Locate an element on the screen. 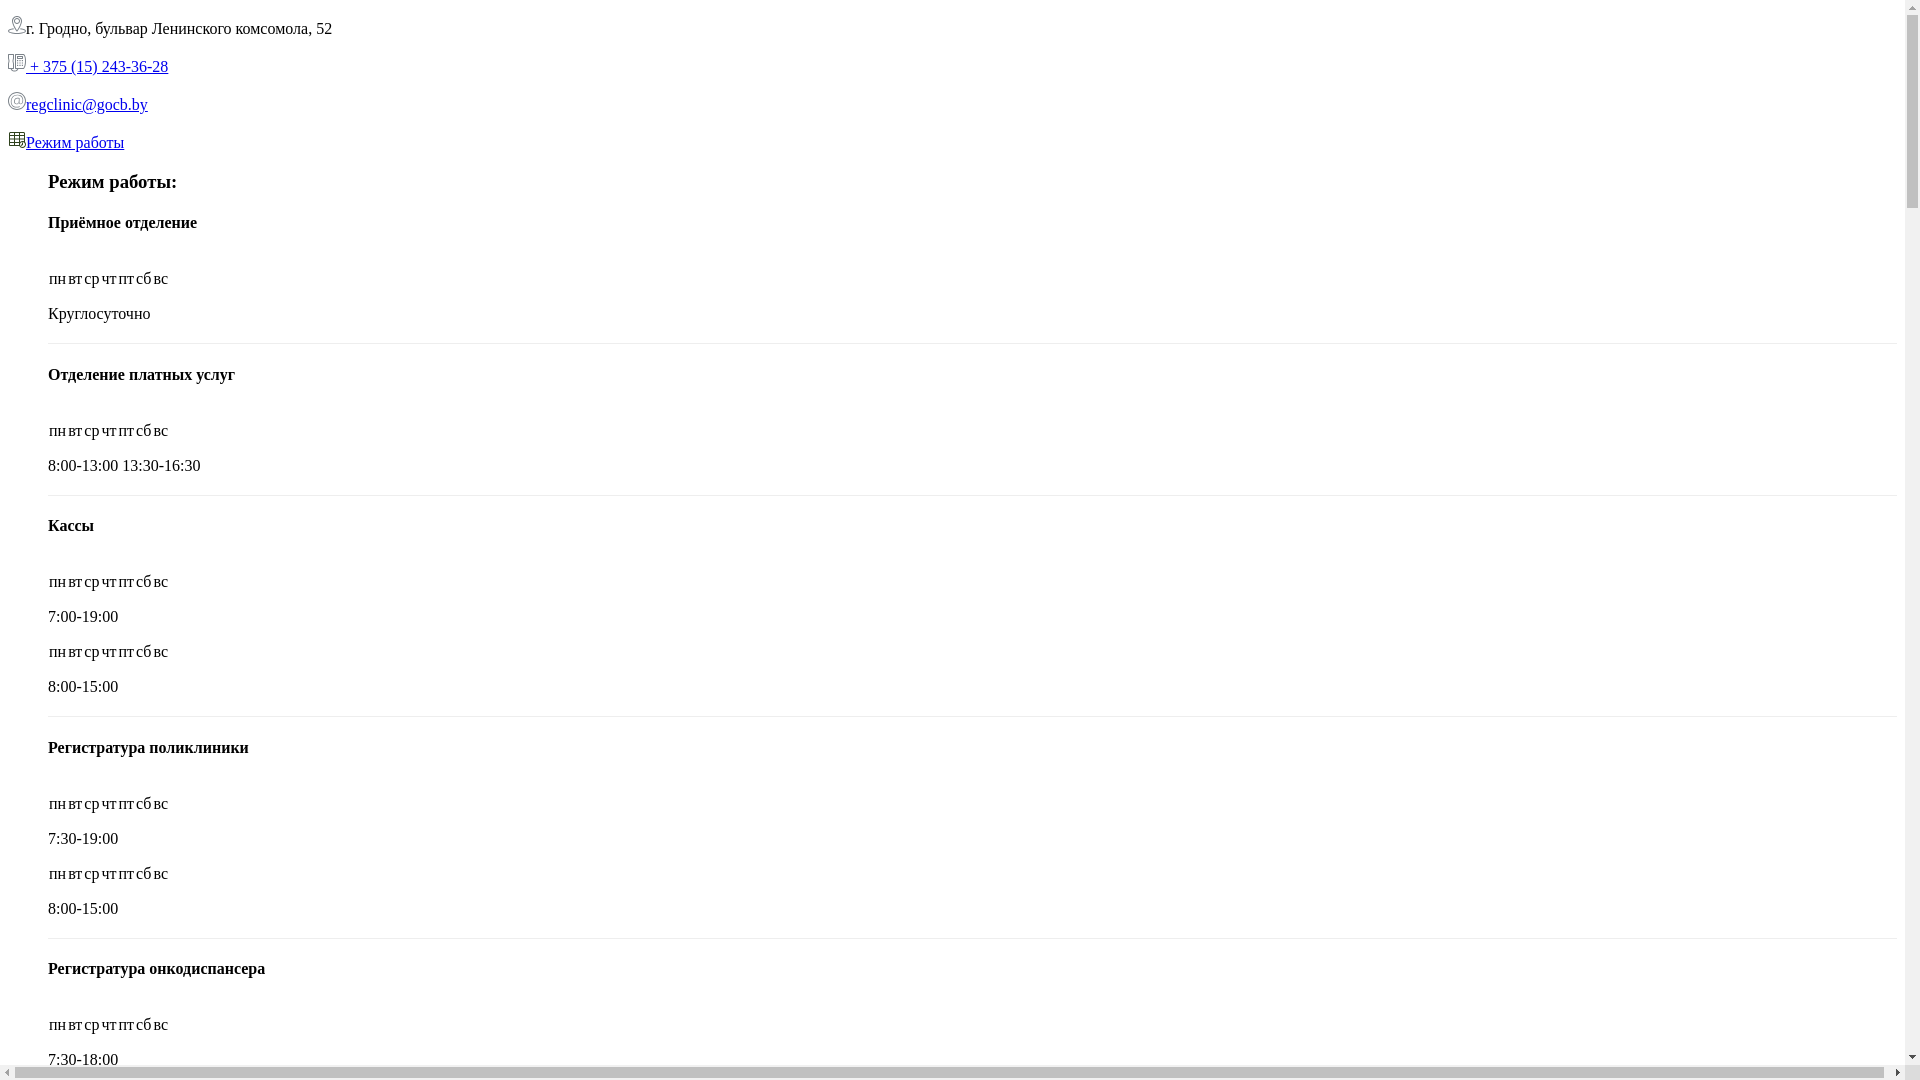  regclinic@gocb.by is located at coordinates (87, 104).